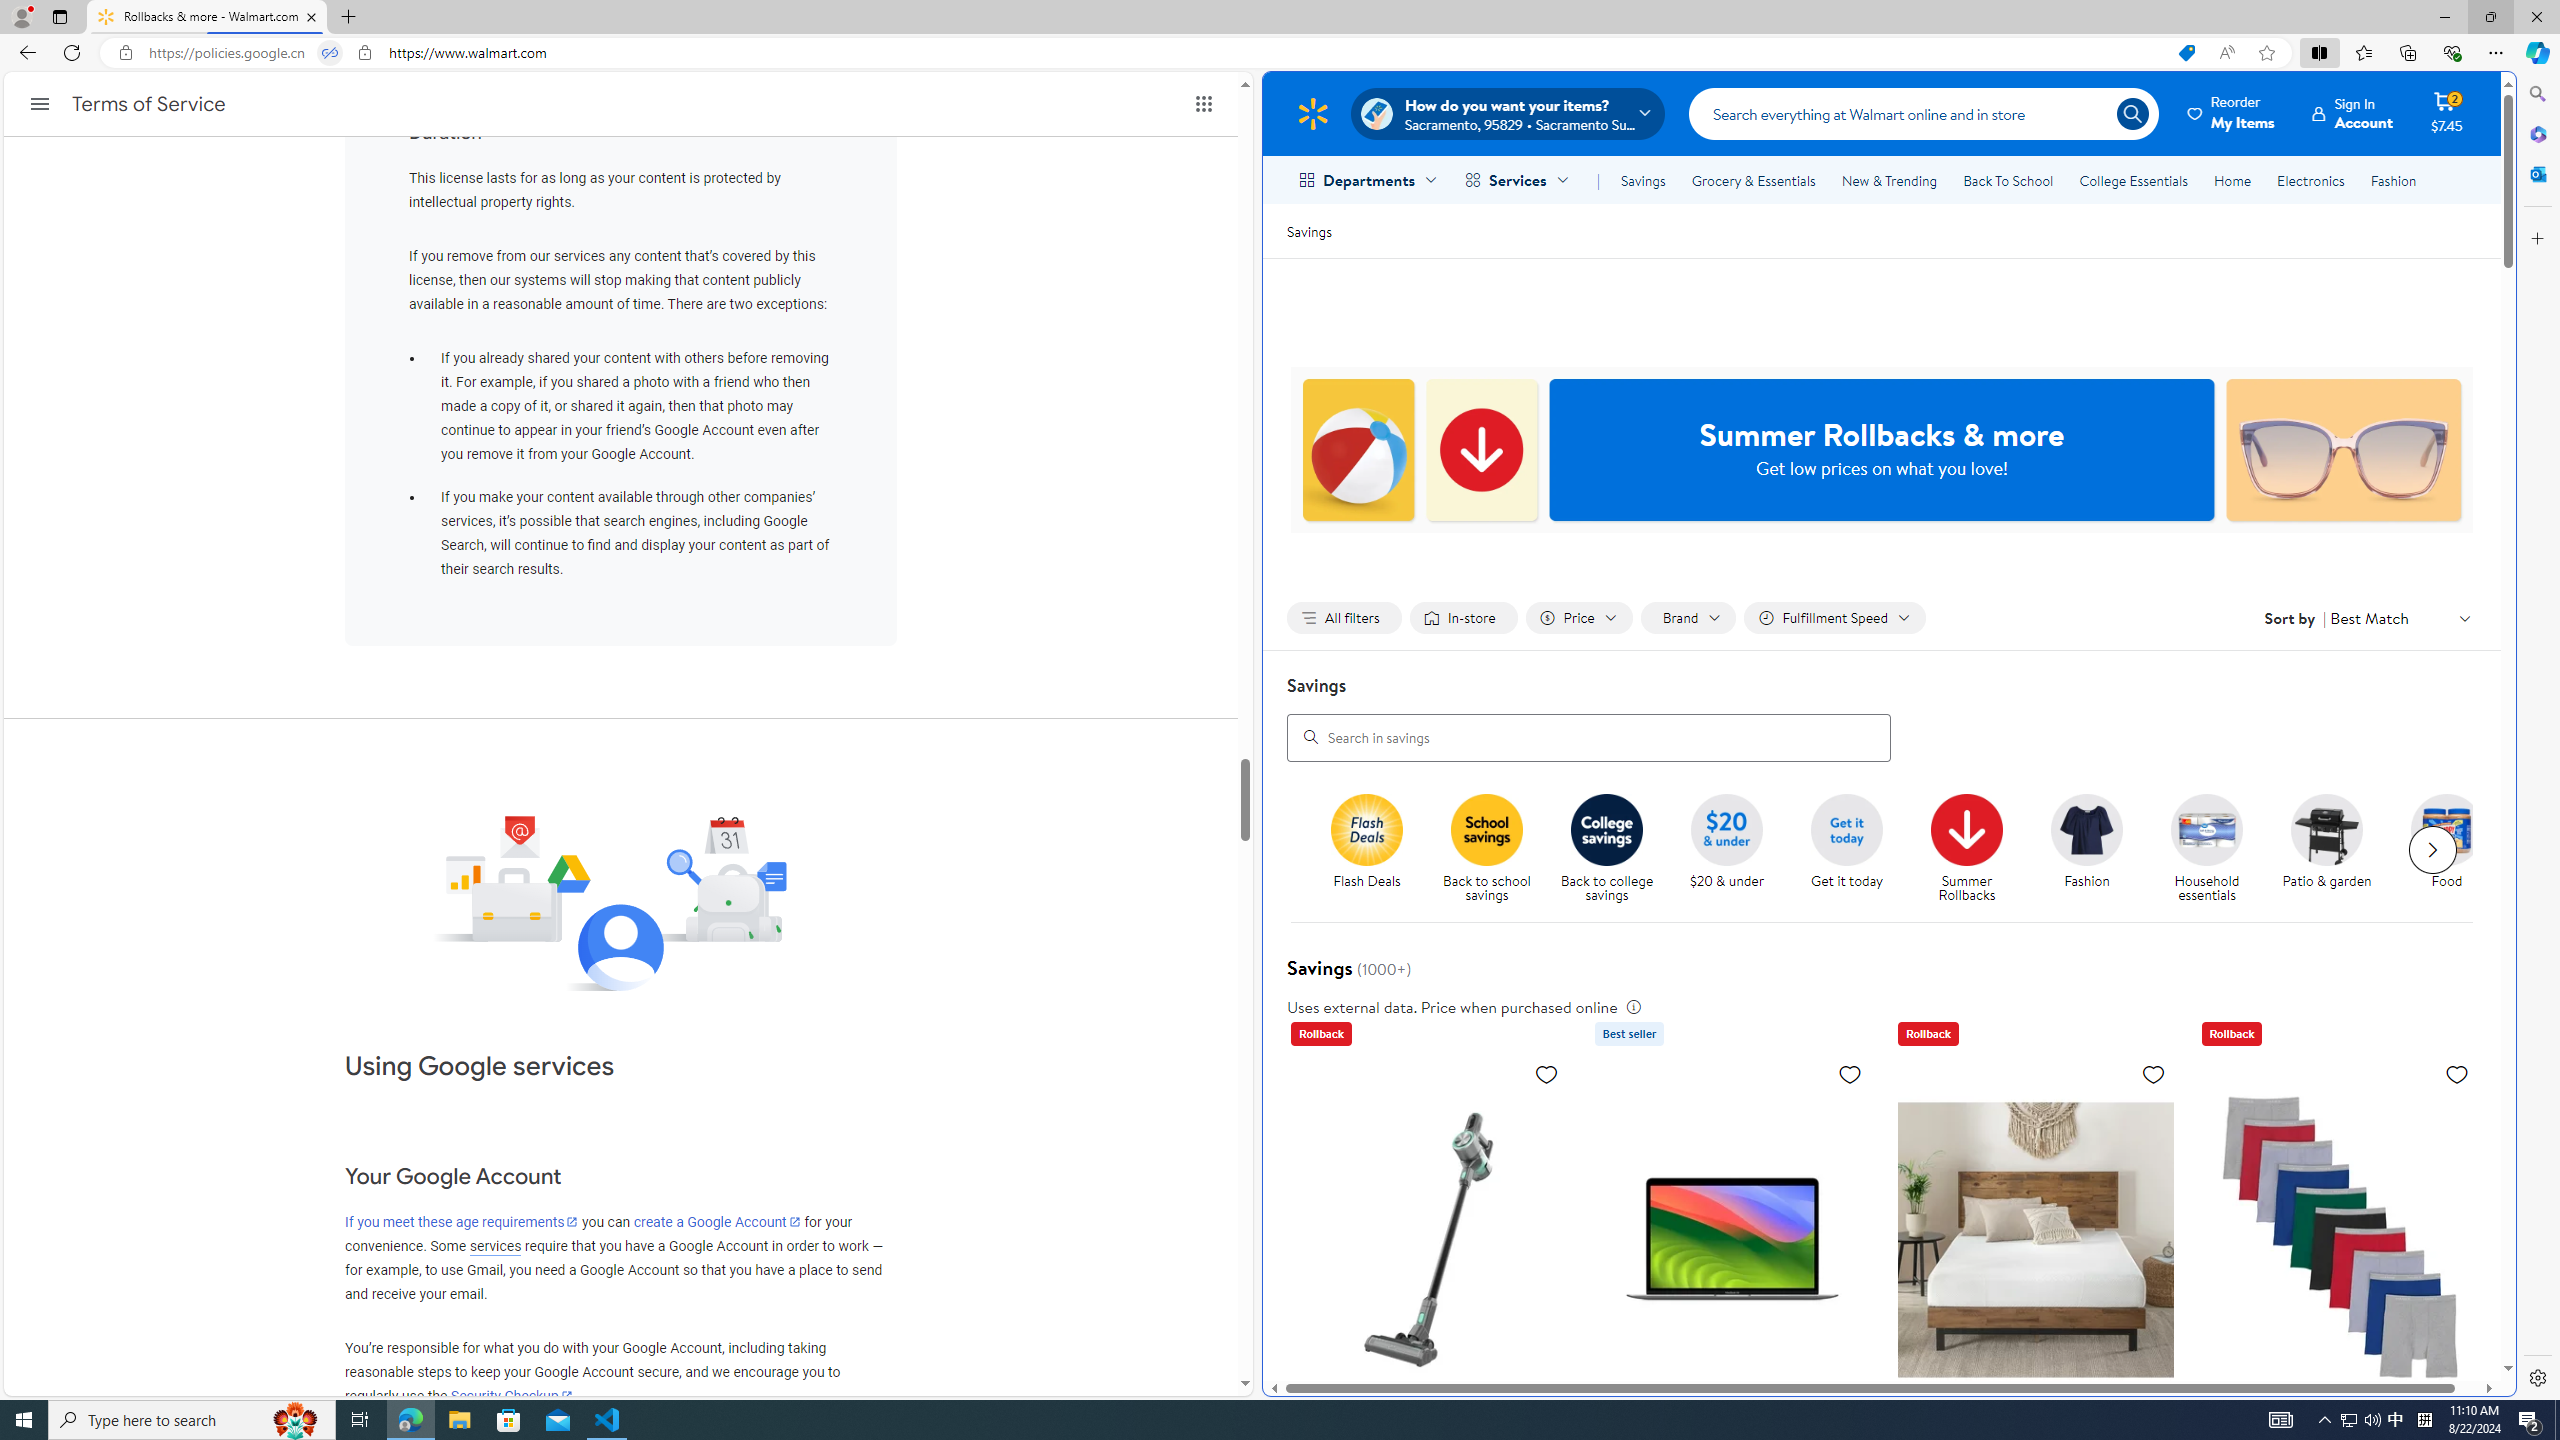 The image size is (2560, 1440). Describe the element at coordinates (2034, 1381) in the screenshot. I see `Zinus Spa Sensations Serenity 8" Memory Foam Mattress, Full` at that location.